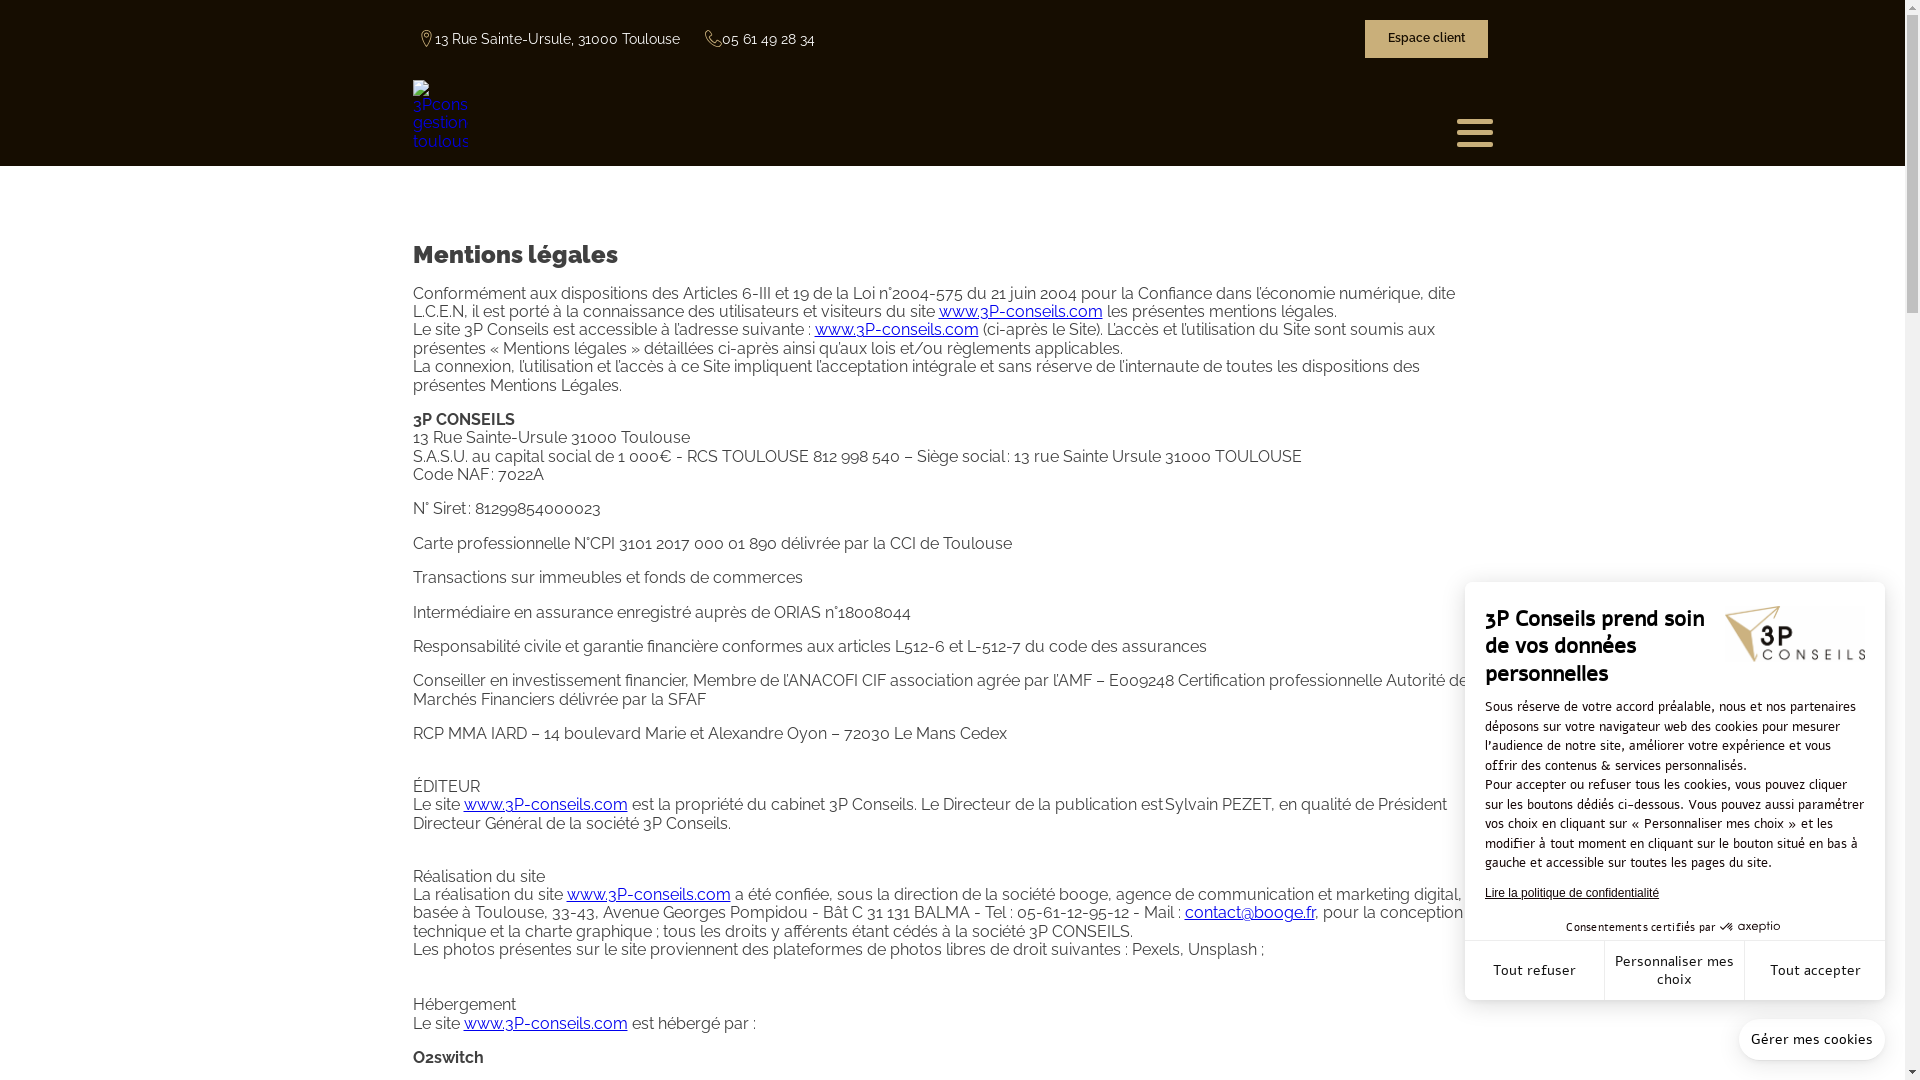 The width and height of the screenshot is (1920, 1080). What do you see at coordinates (896, 330) in the screenshot?
I see `www.3P-conseils.com` at bounding box center [896, 330].